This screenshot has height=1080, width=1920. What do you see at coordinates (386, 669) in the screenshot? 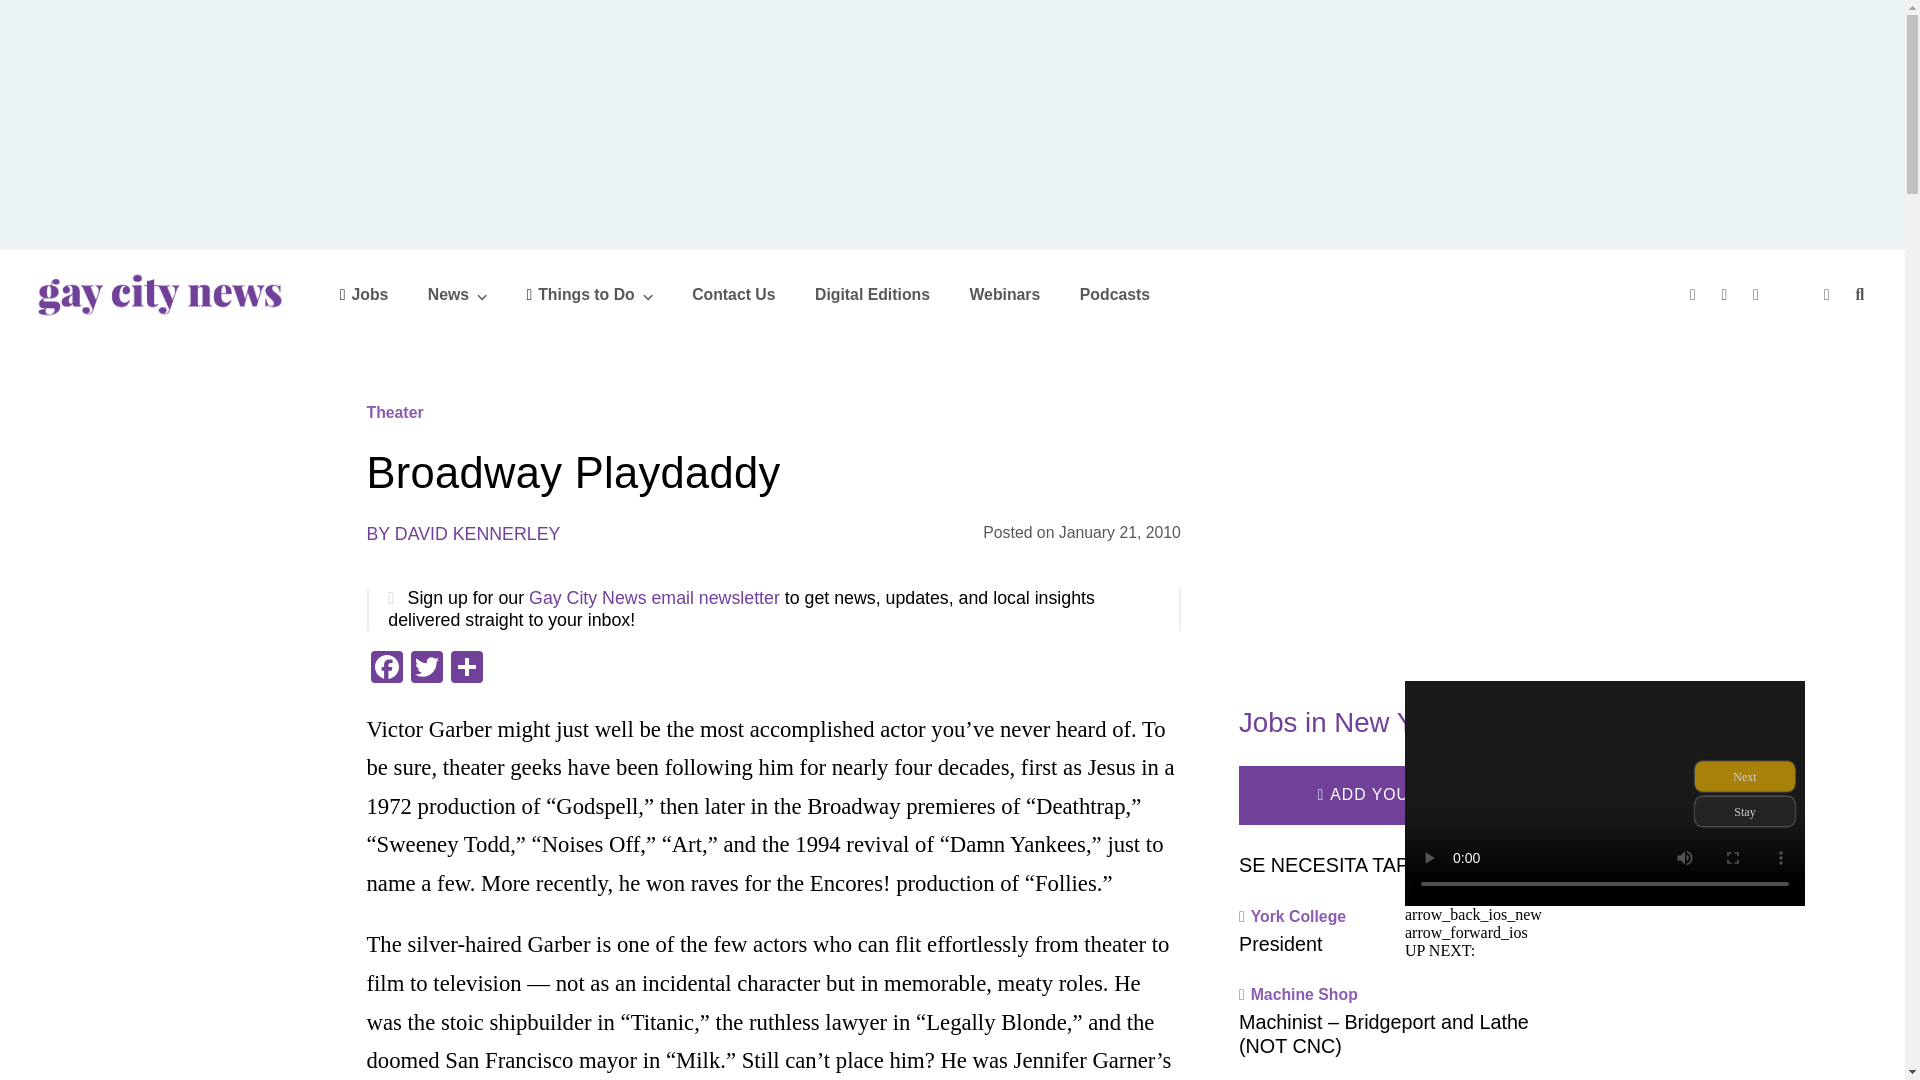
I see `Facebook` at bounding box center [386, 669].